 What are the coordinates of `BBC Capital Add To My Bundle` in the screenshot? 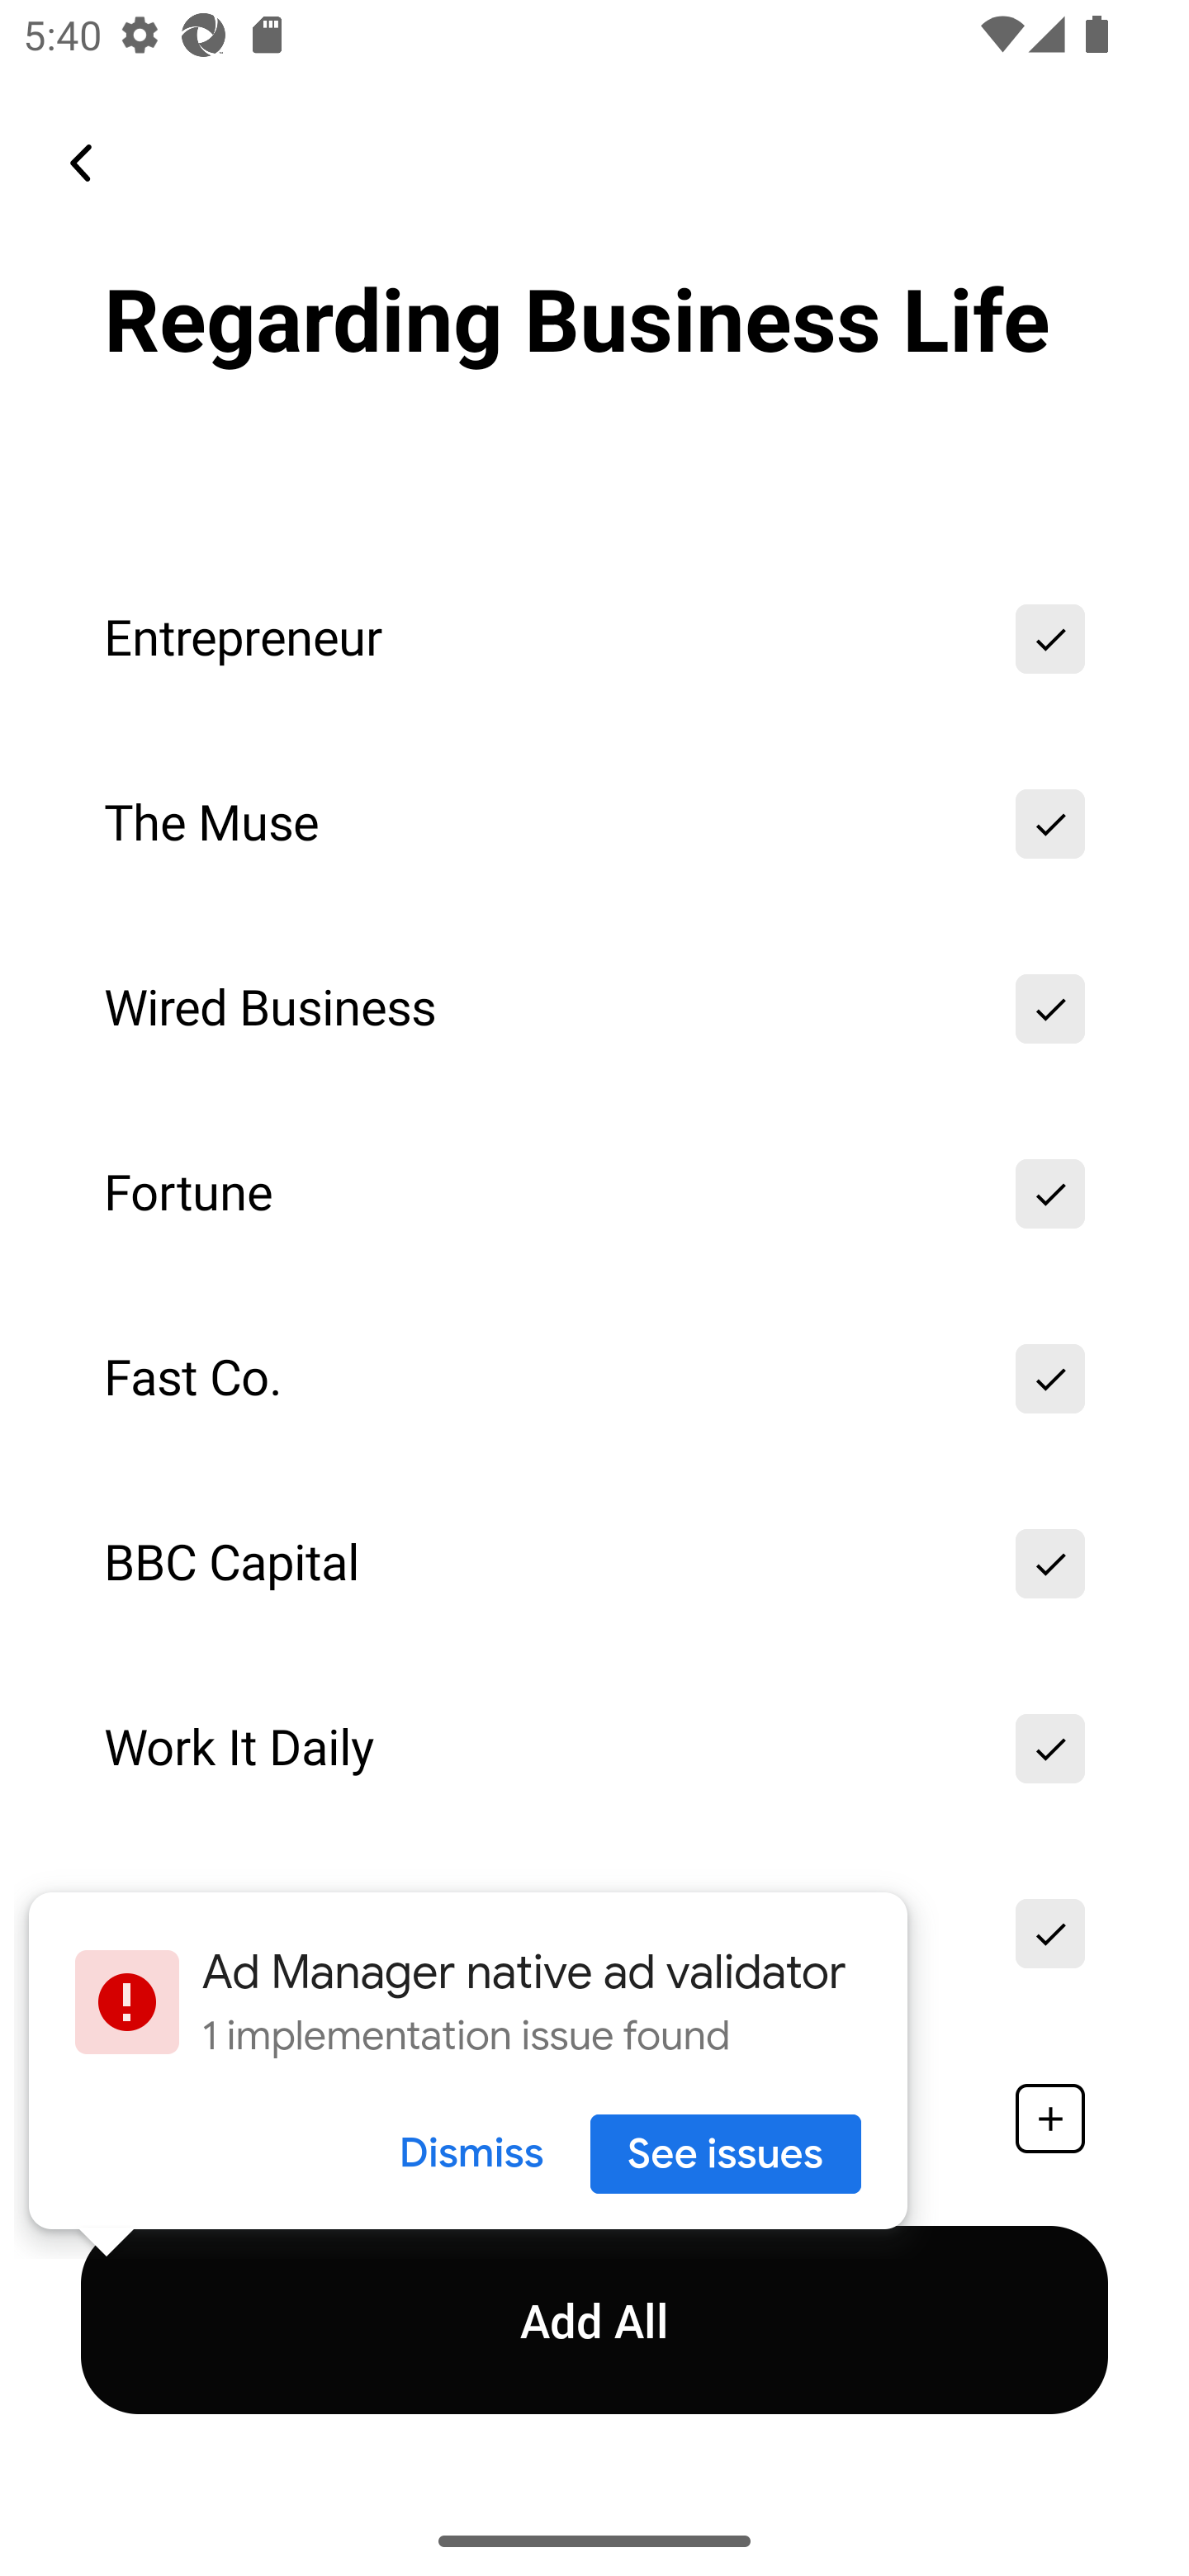 It's located at (594, 1564).